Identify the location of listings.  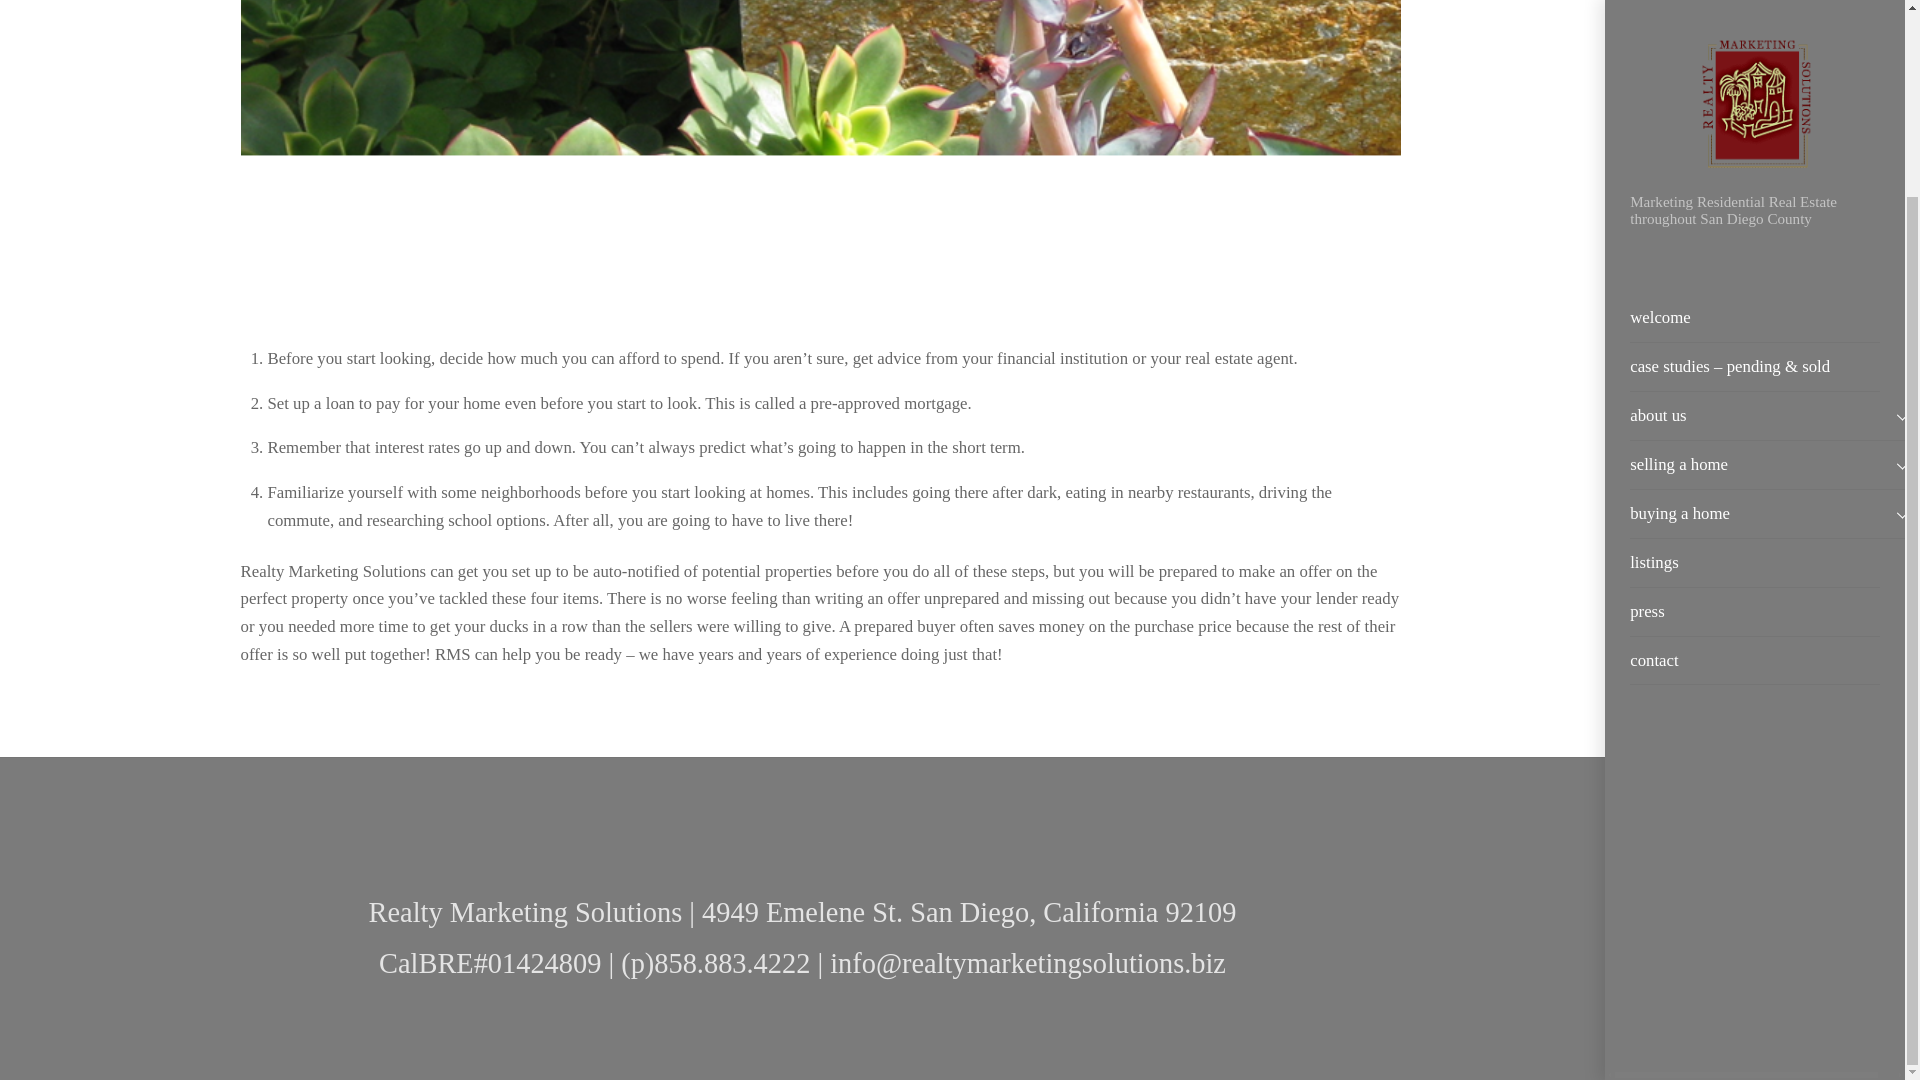
(1754, 337).